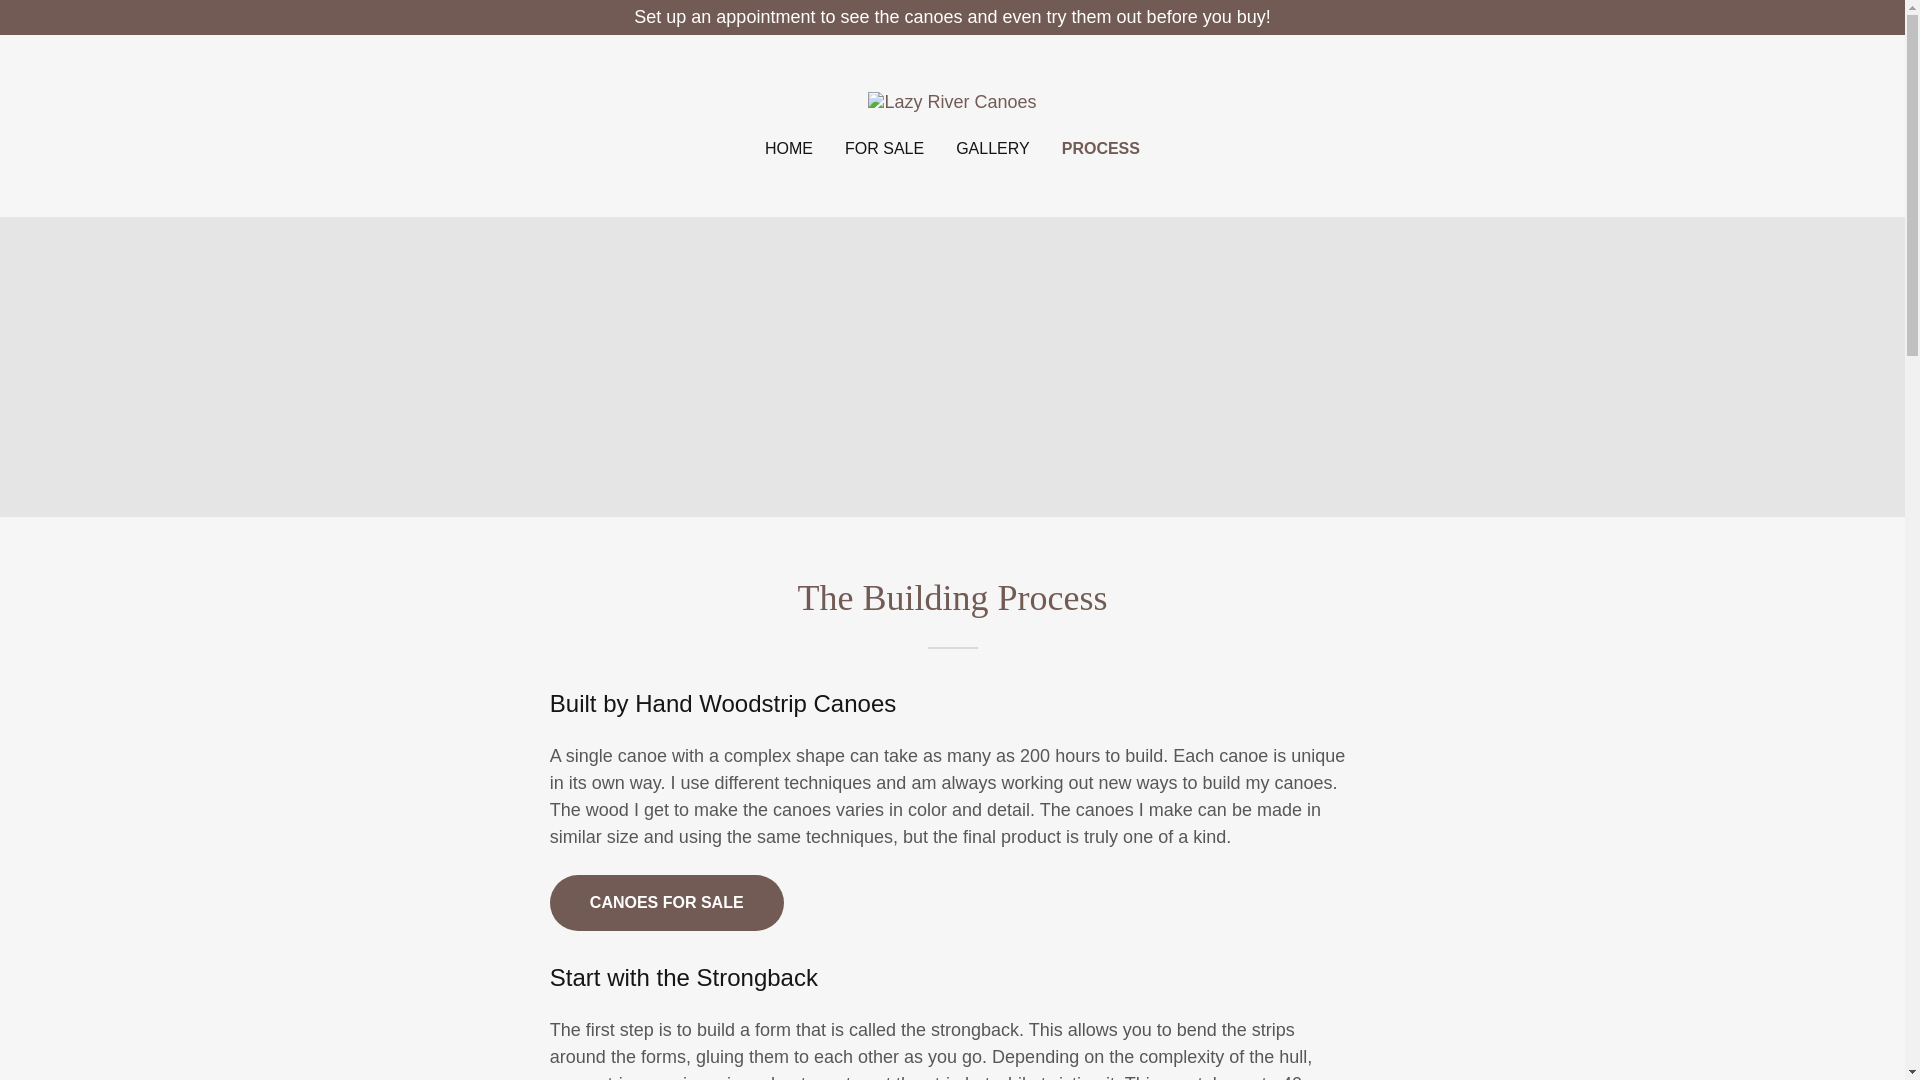  I want to click on GALLERY, so click(993, 148).